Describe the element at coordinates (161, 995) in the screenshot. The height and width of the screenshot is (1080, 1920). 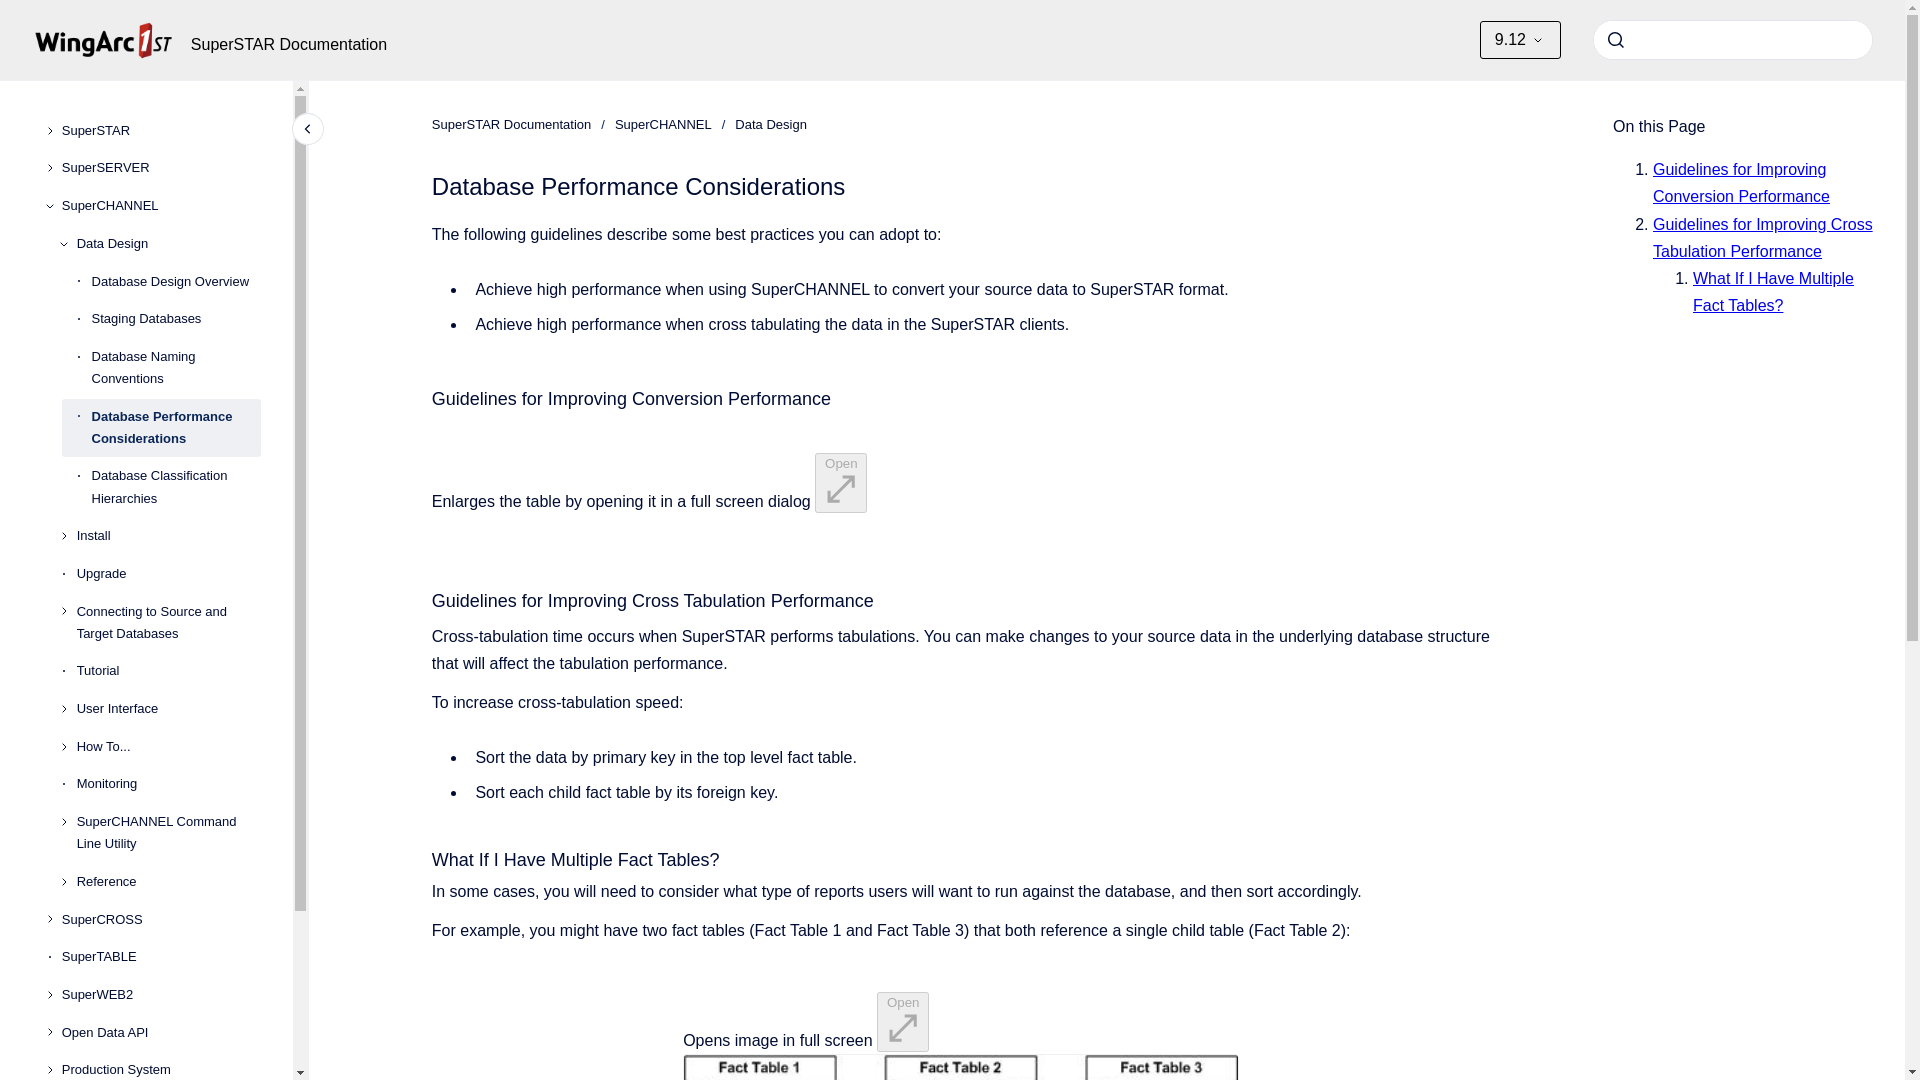
I see `SuperWEB2` at that location.